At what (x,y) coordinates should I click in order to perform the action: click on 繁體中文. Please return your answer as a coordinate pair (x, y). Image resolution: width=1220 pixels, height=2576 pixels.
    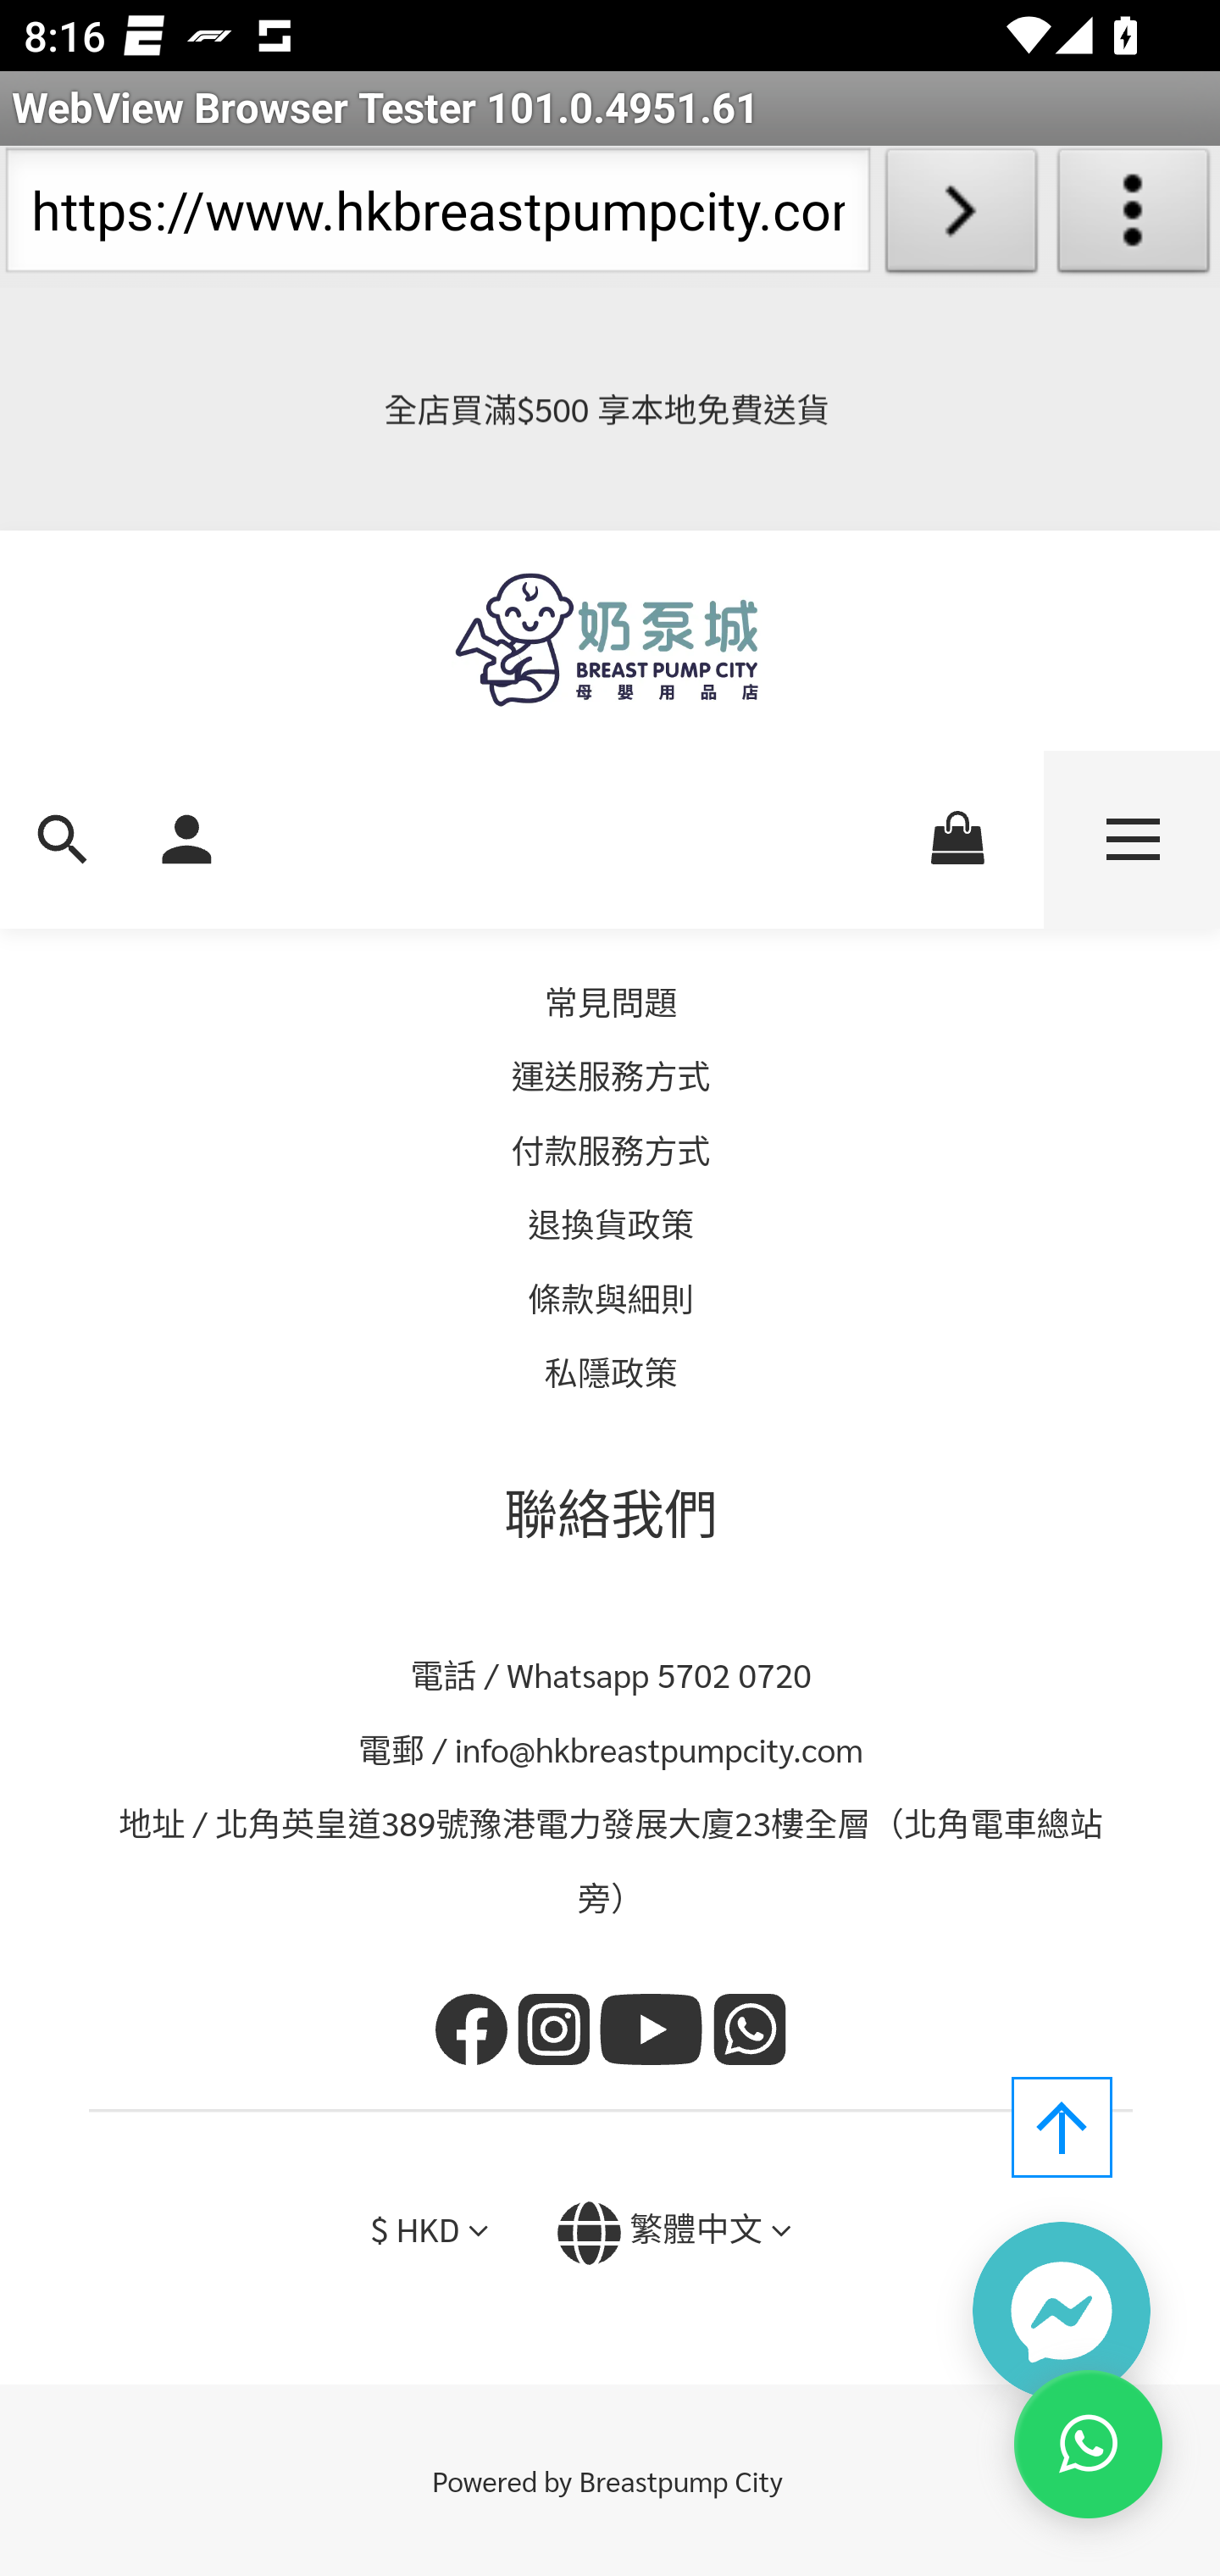
    Looking at the image, I should click on (696, 2230).